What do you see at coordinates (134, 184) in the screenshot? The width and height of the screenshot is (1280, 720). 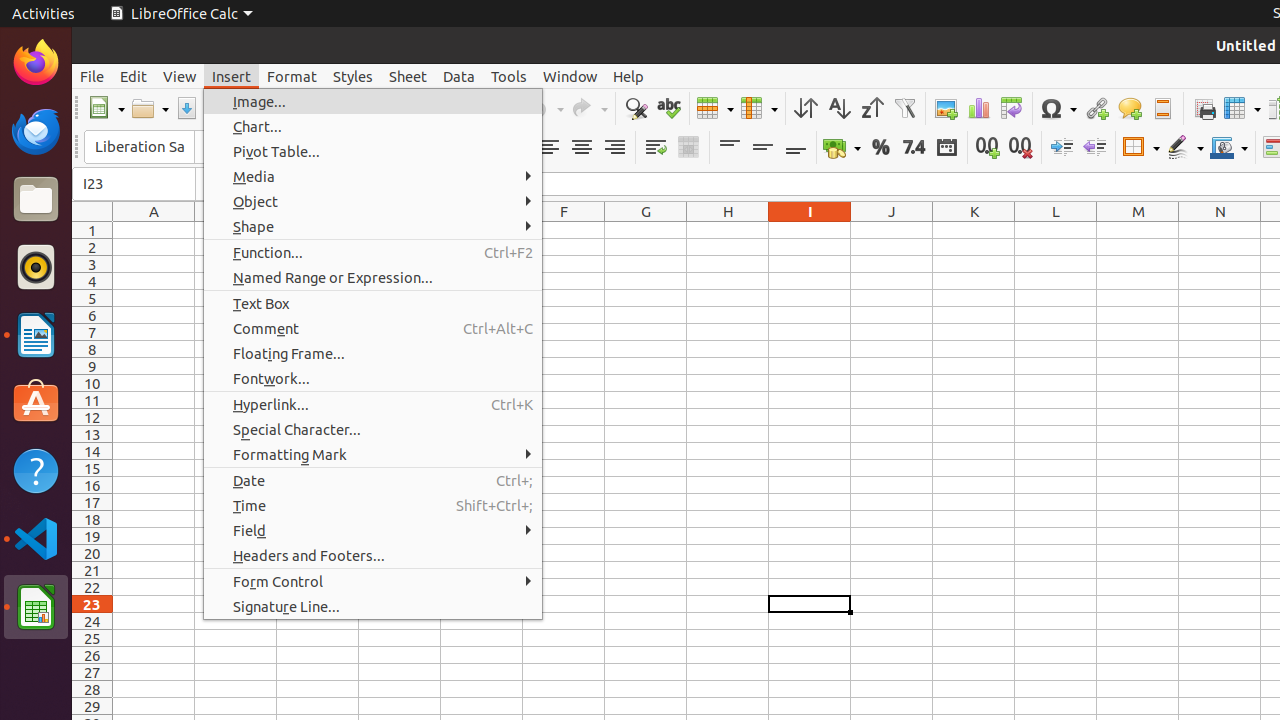 I see `Name Box` at bounding box center [134, 184].